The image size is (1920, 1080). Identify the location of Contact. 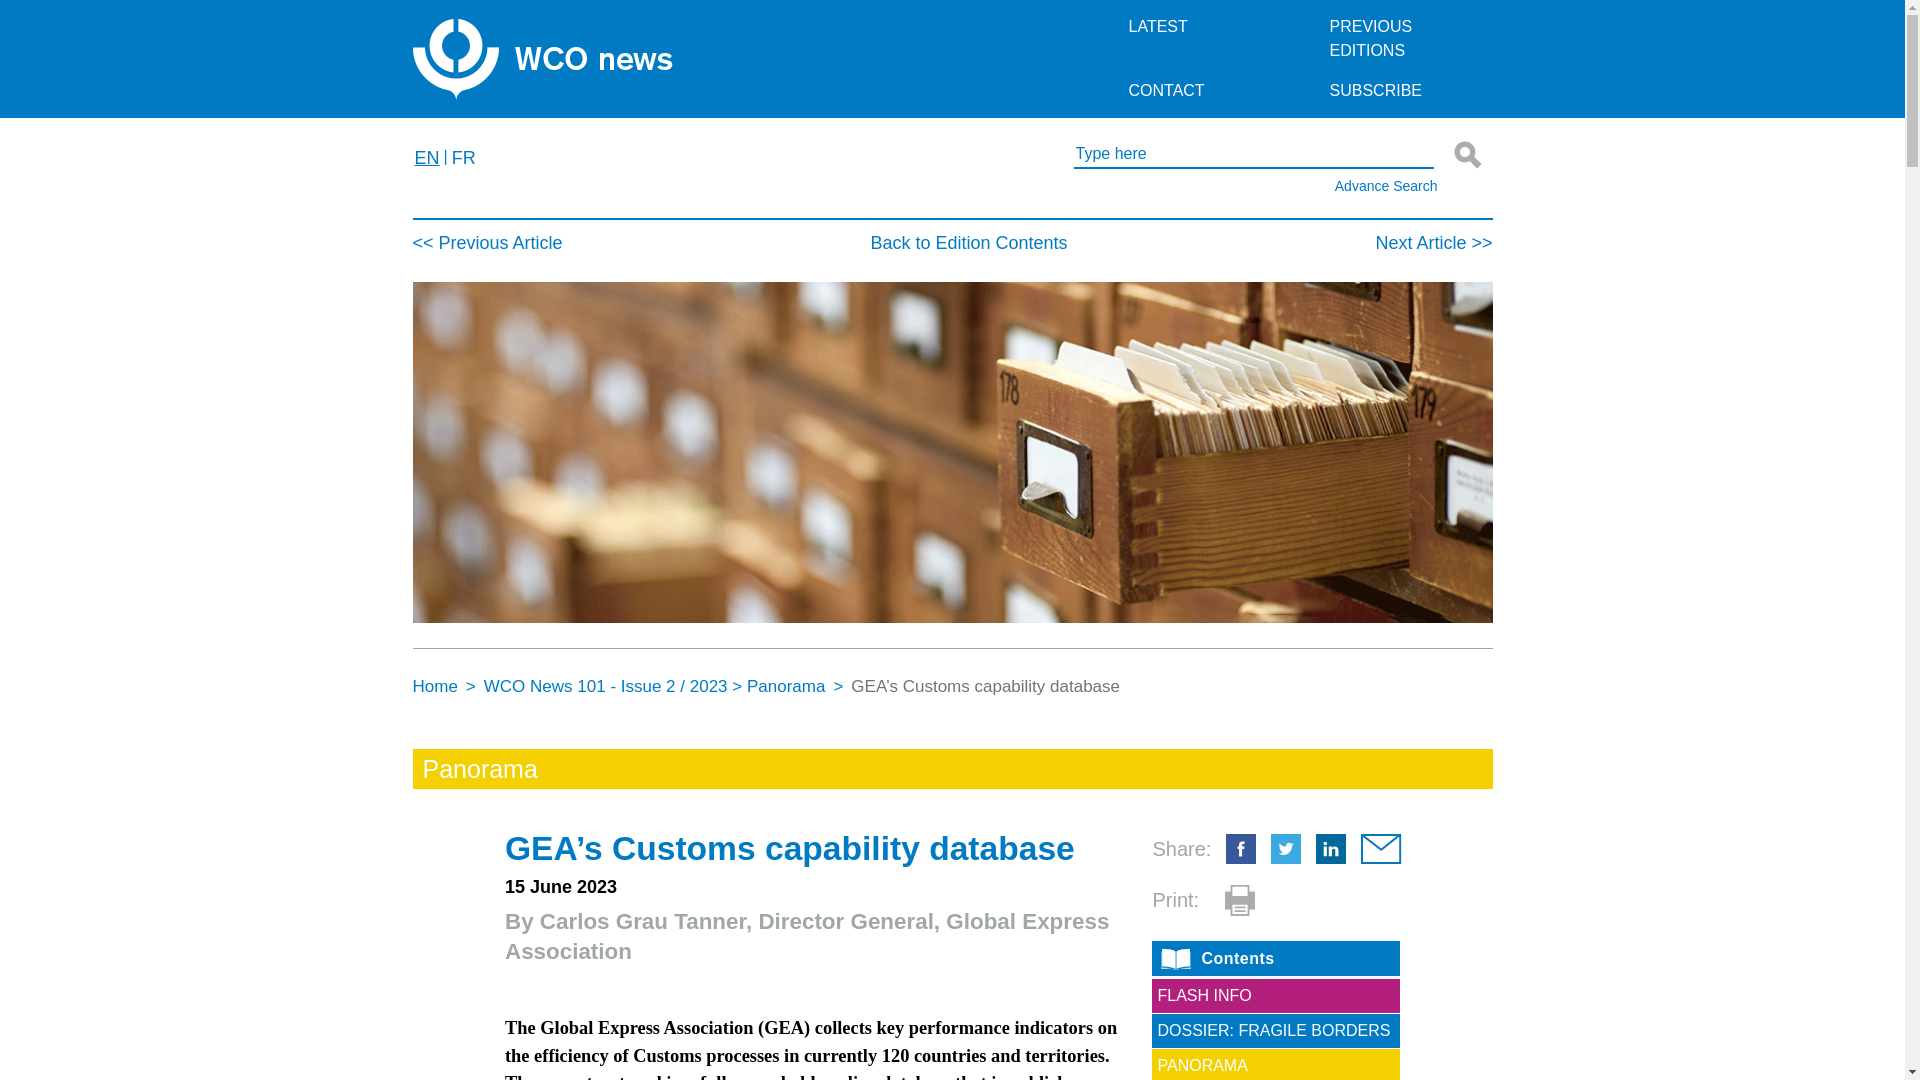
(1204, 91).